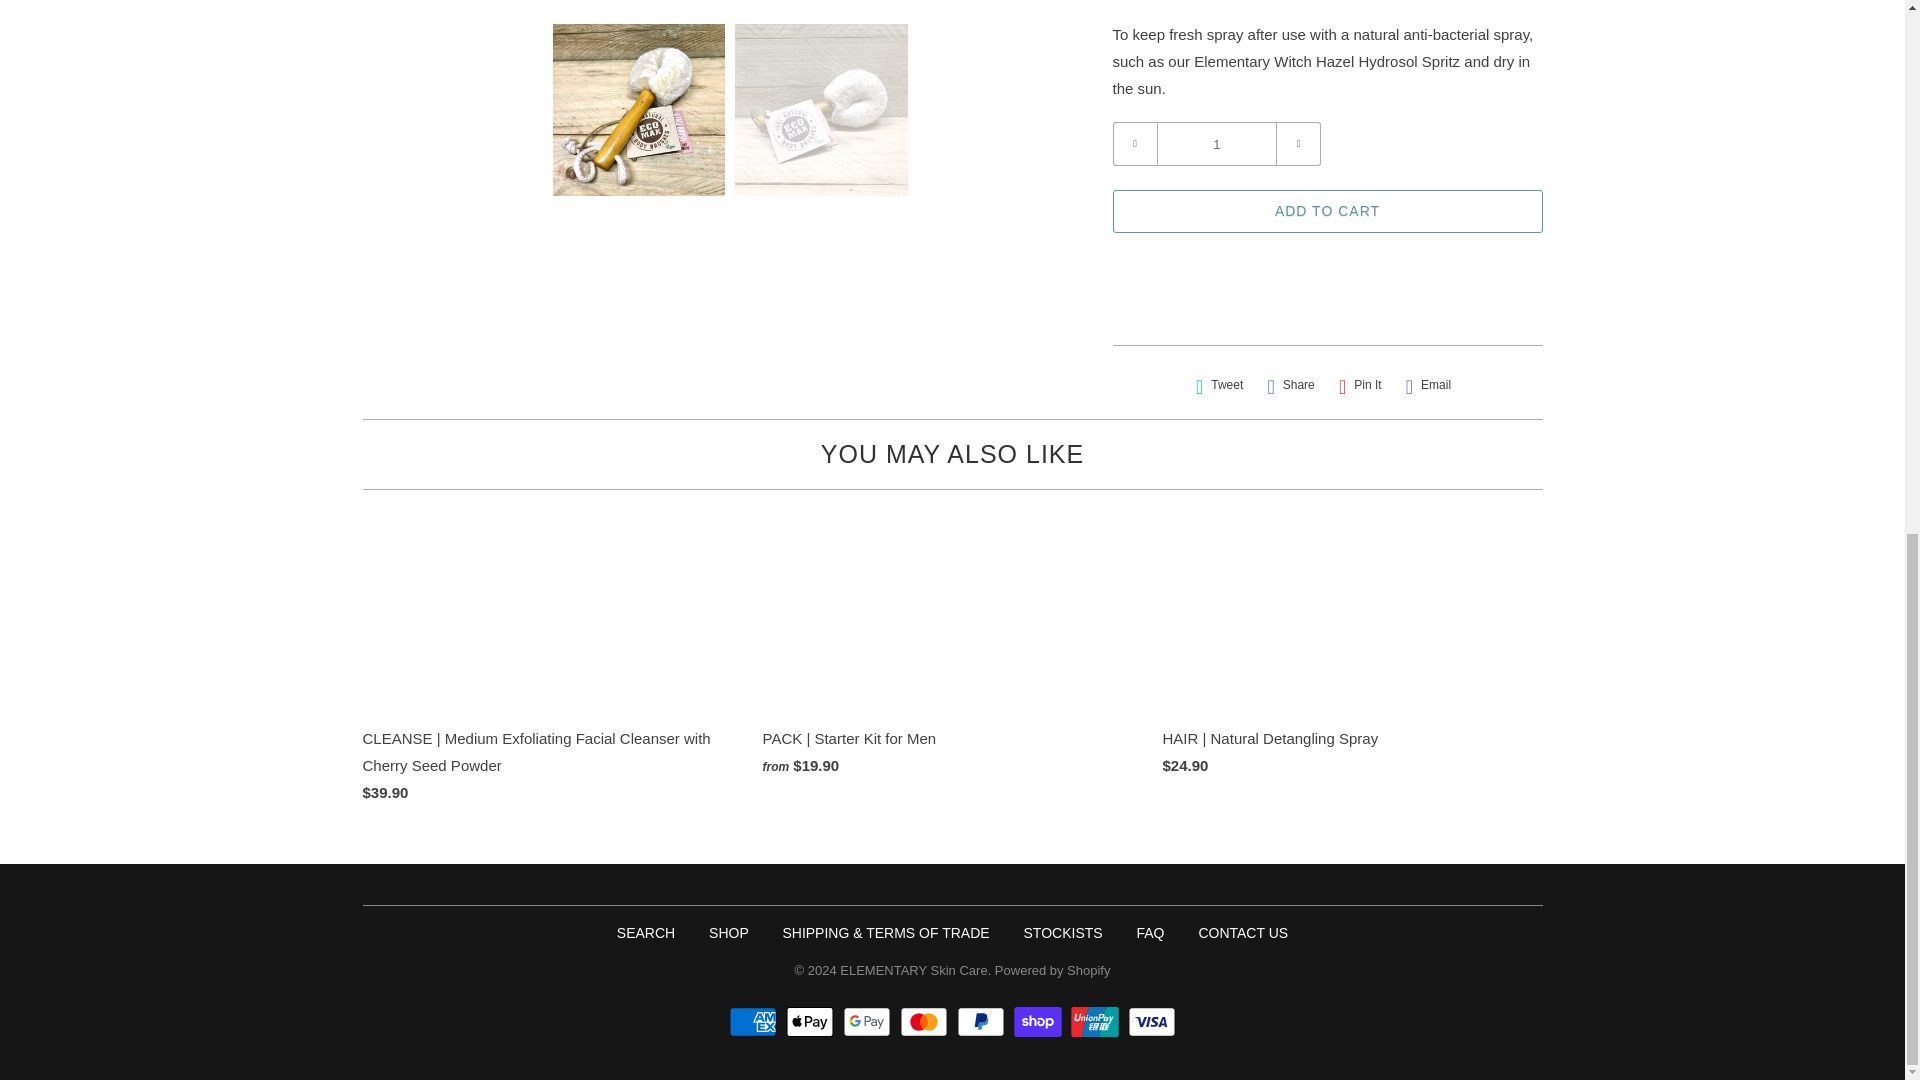  I want to click on ADD TO CART, so click(1326, 212).